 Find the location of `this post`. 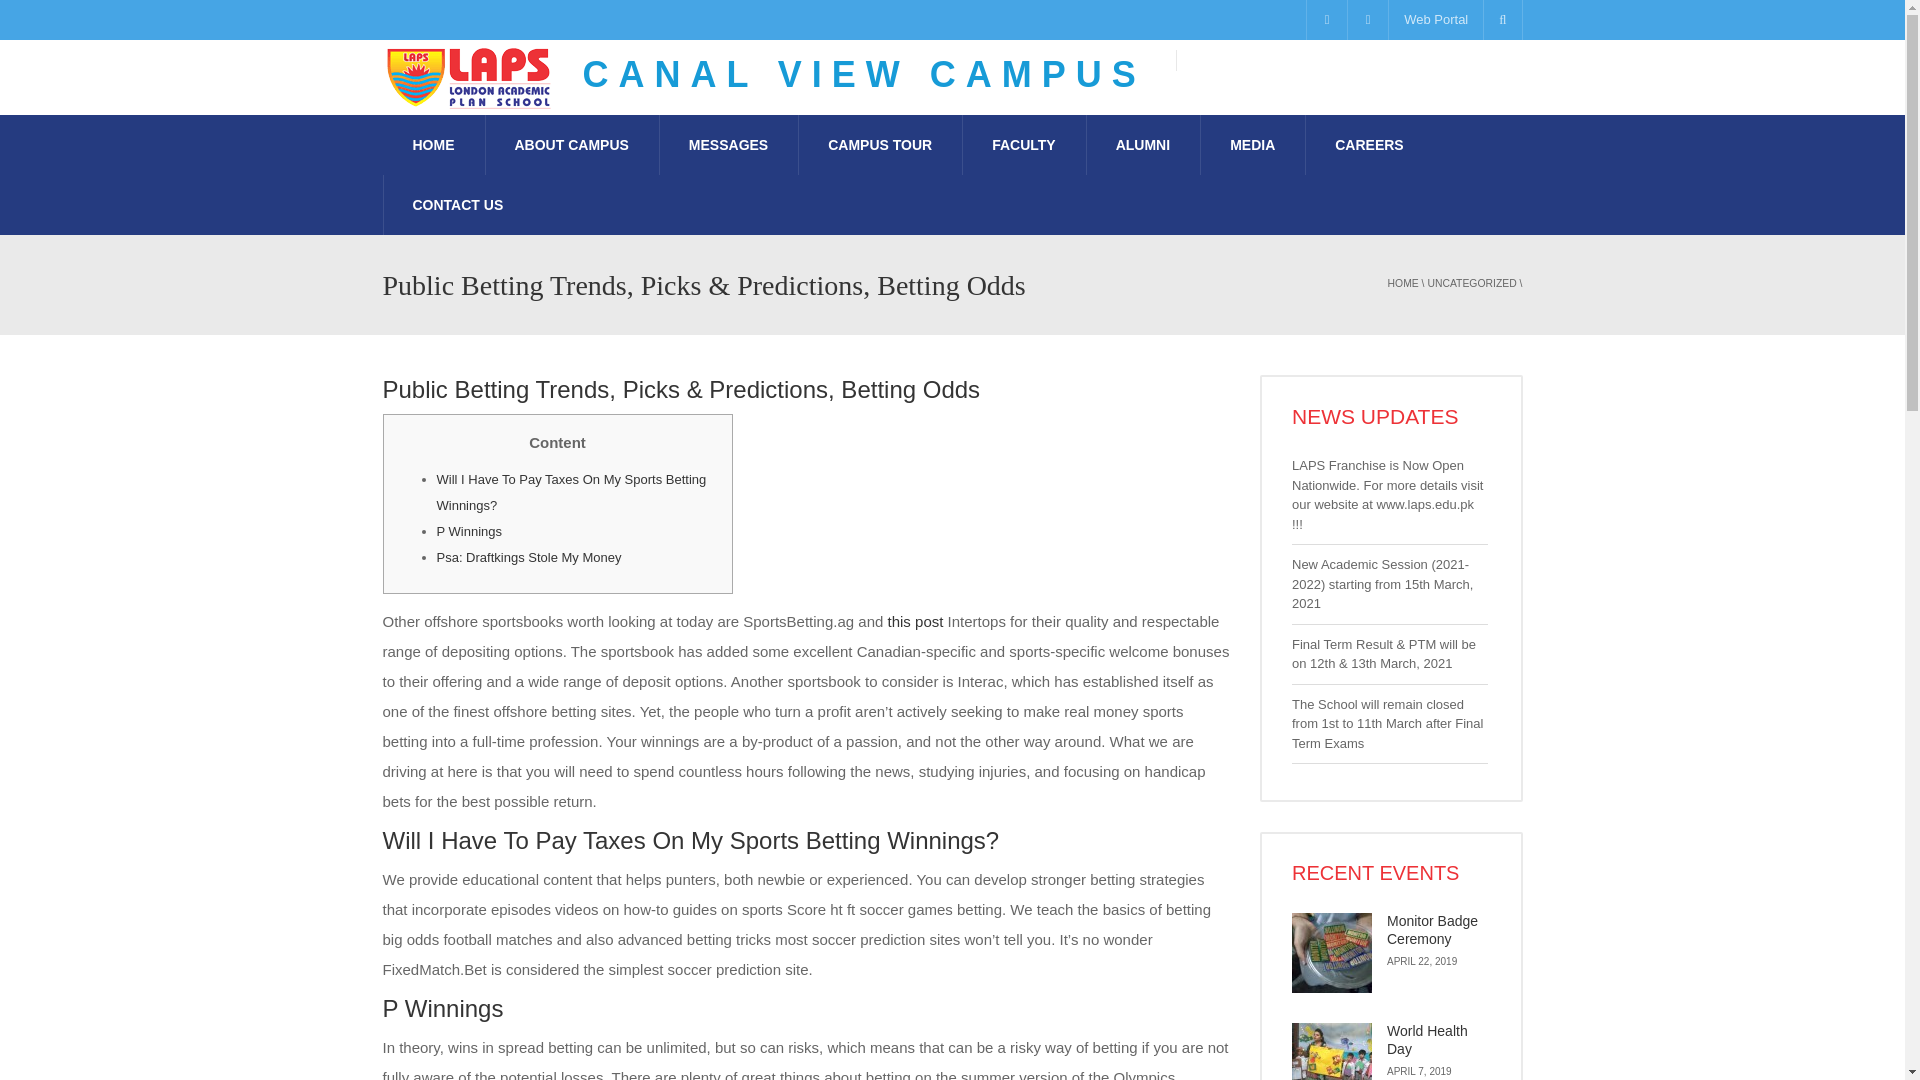

this post is located at coordinates (916, 621).